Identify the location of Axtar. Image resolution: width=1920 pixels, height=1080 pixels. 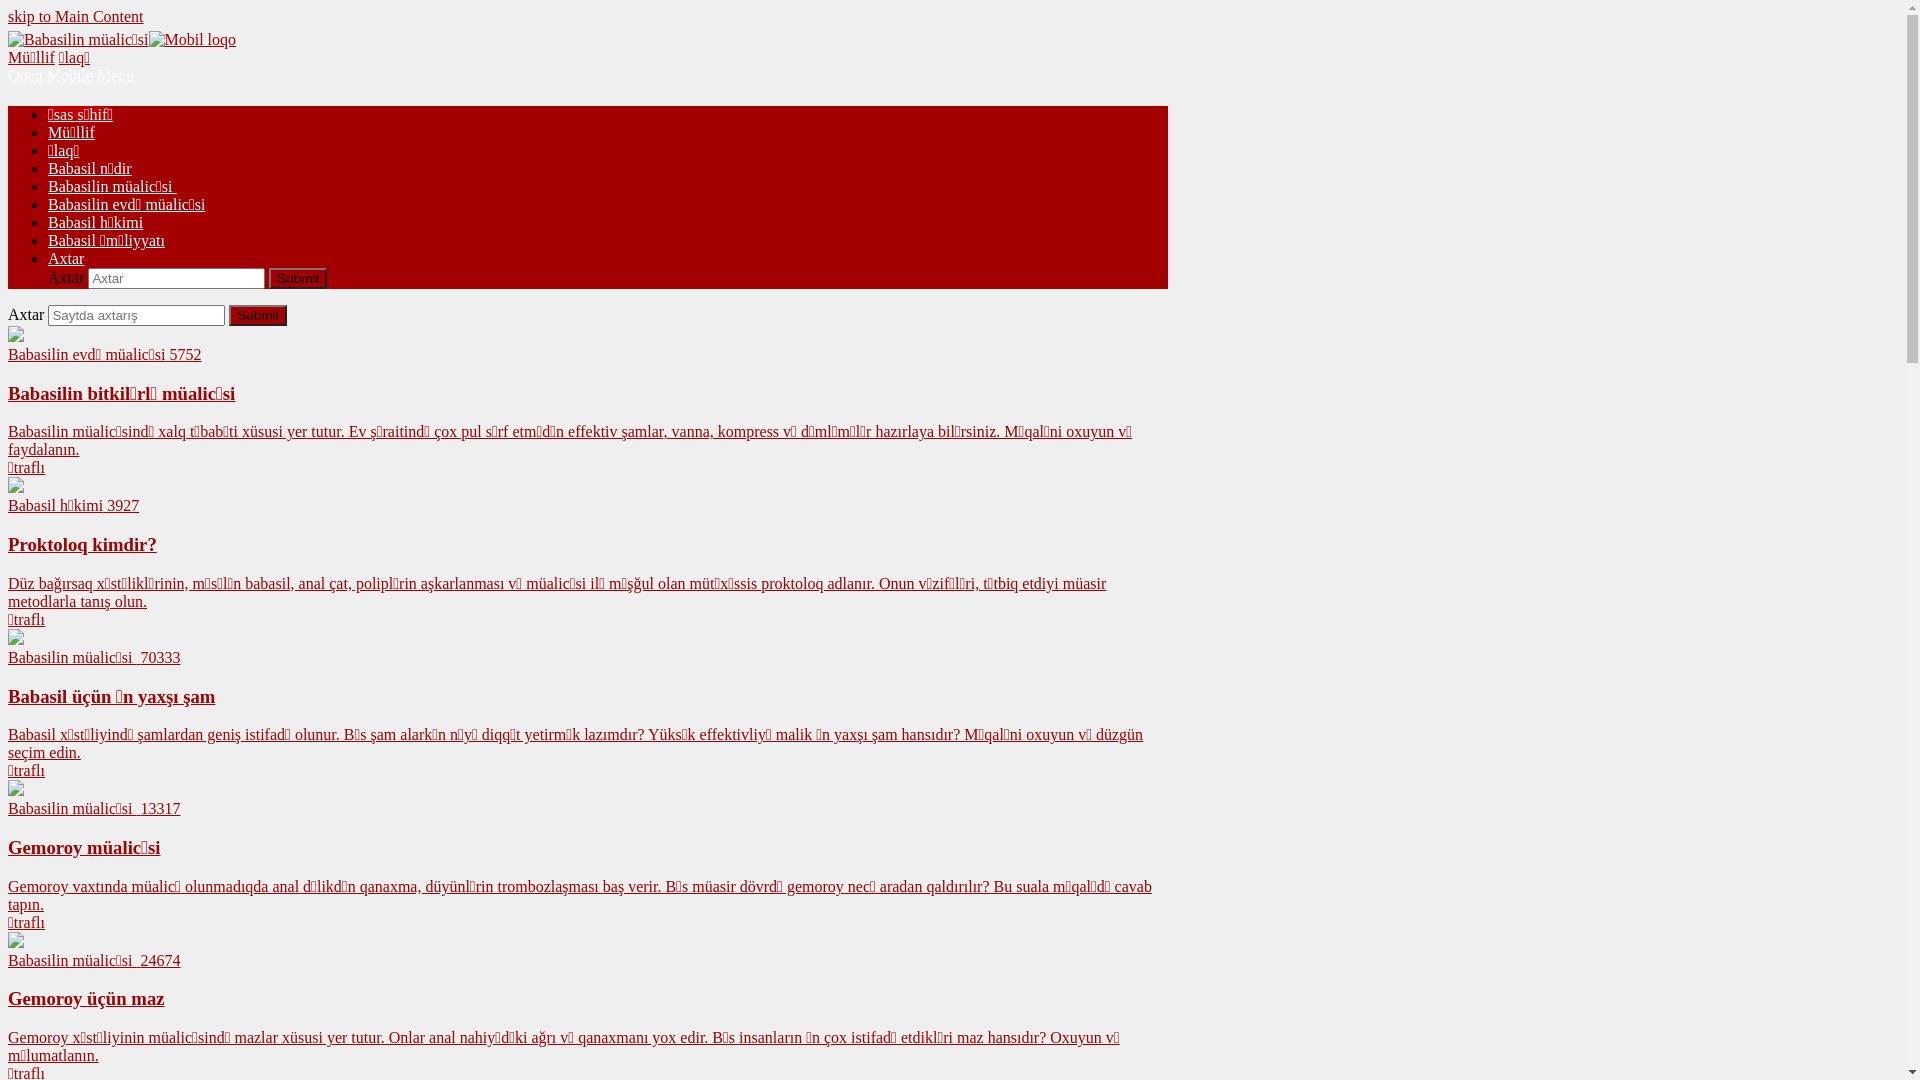
(66, 258).